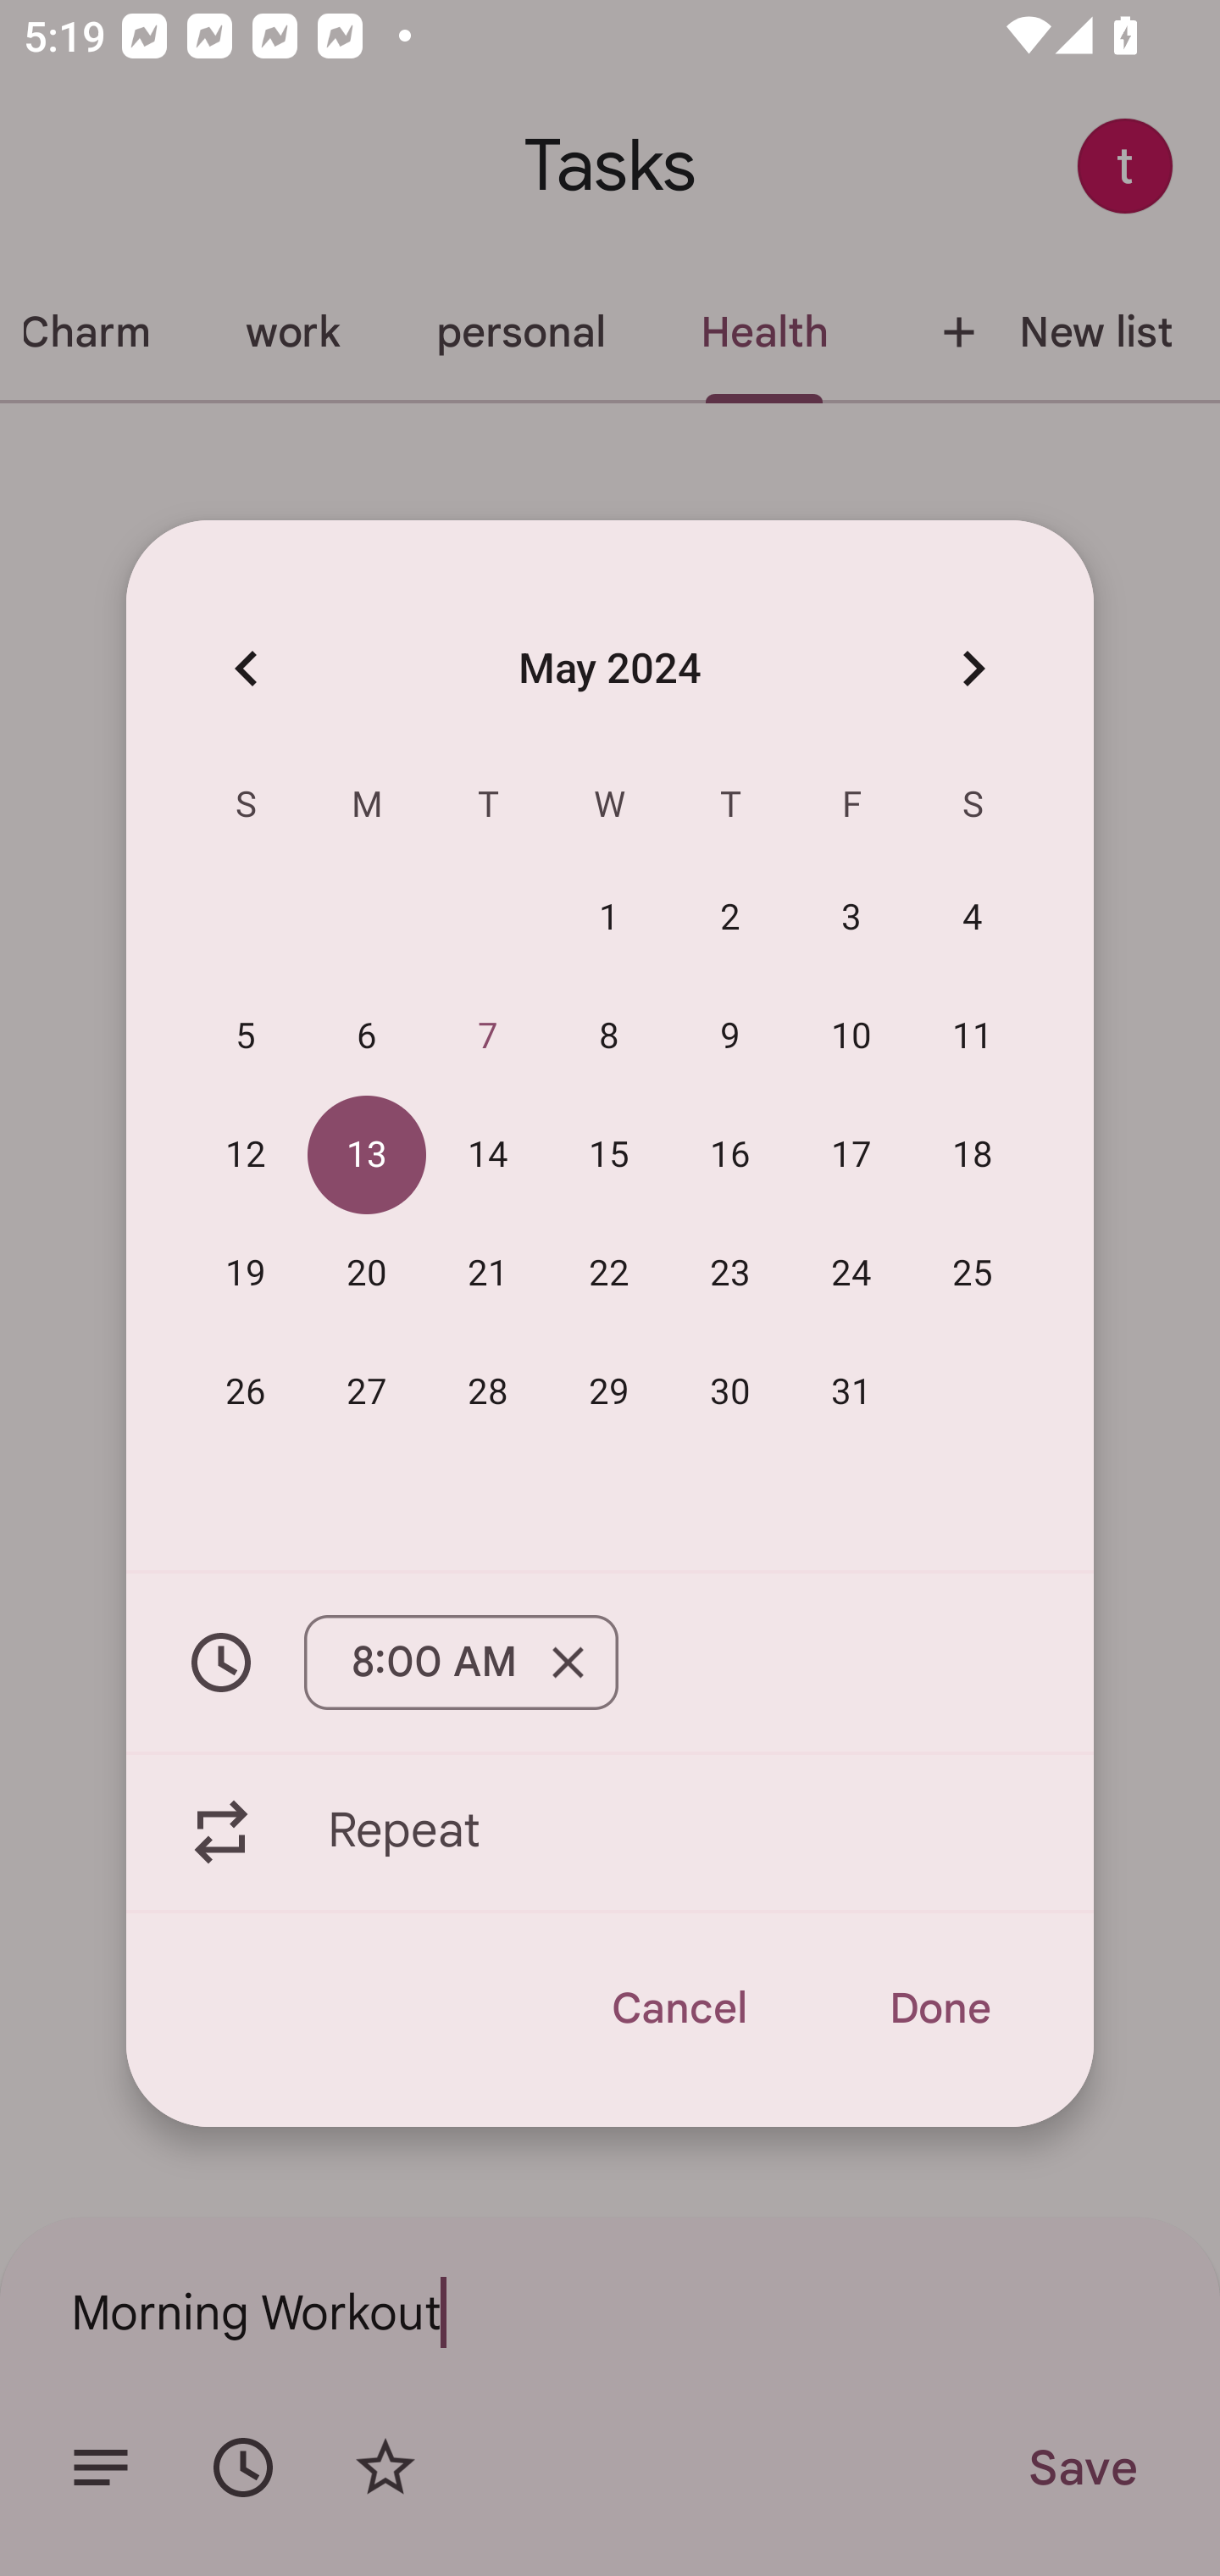 The width and height of the screenshot is (1220, 2576). I want to click on 8 08 May 2024, so click(609, 1035).